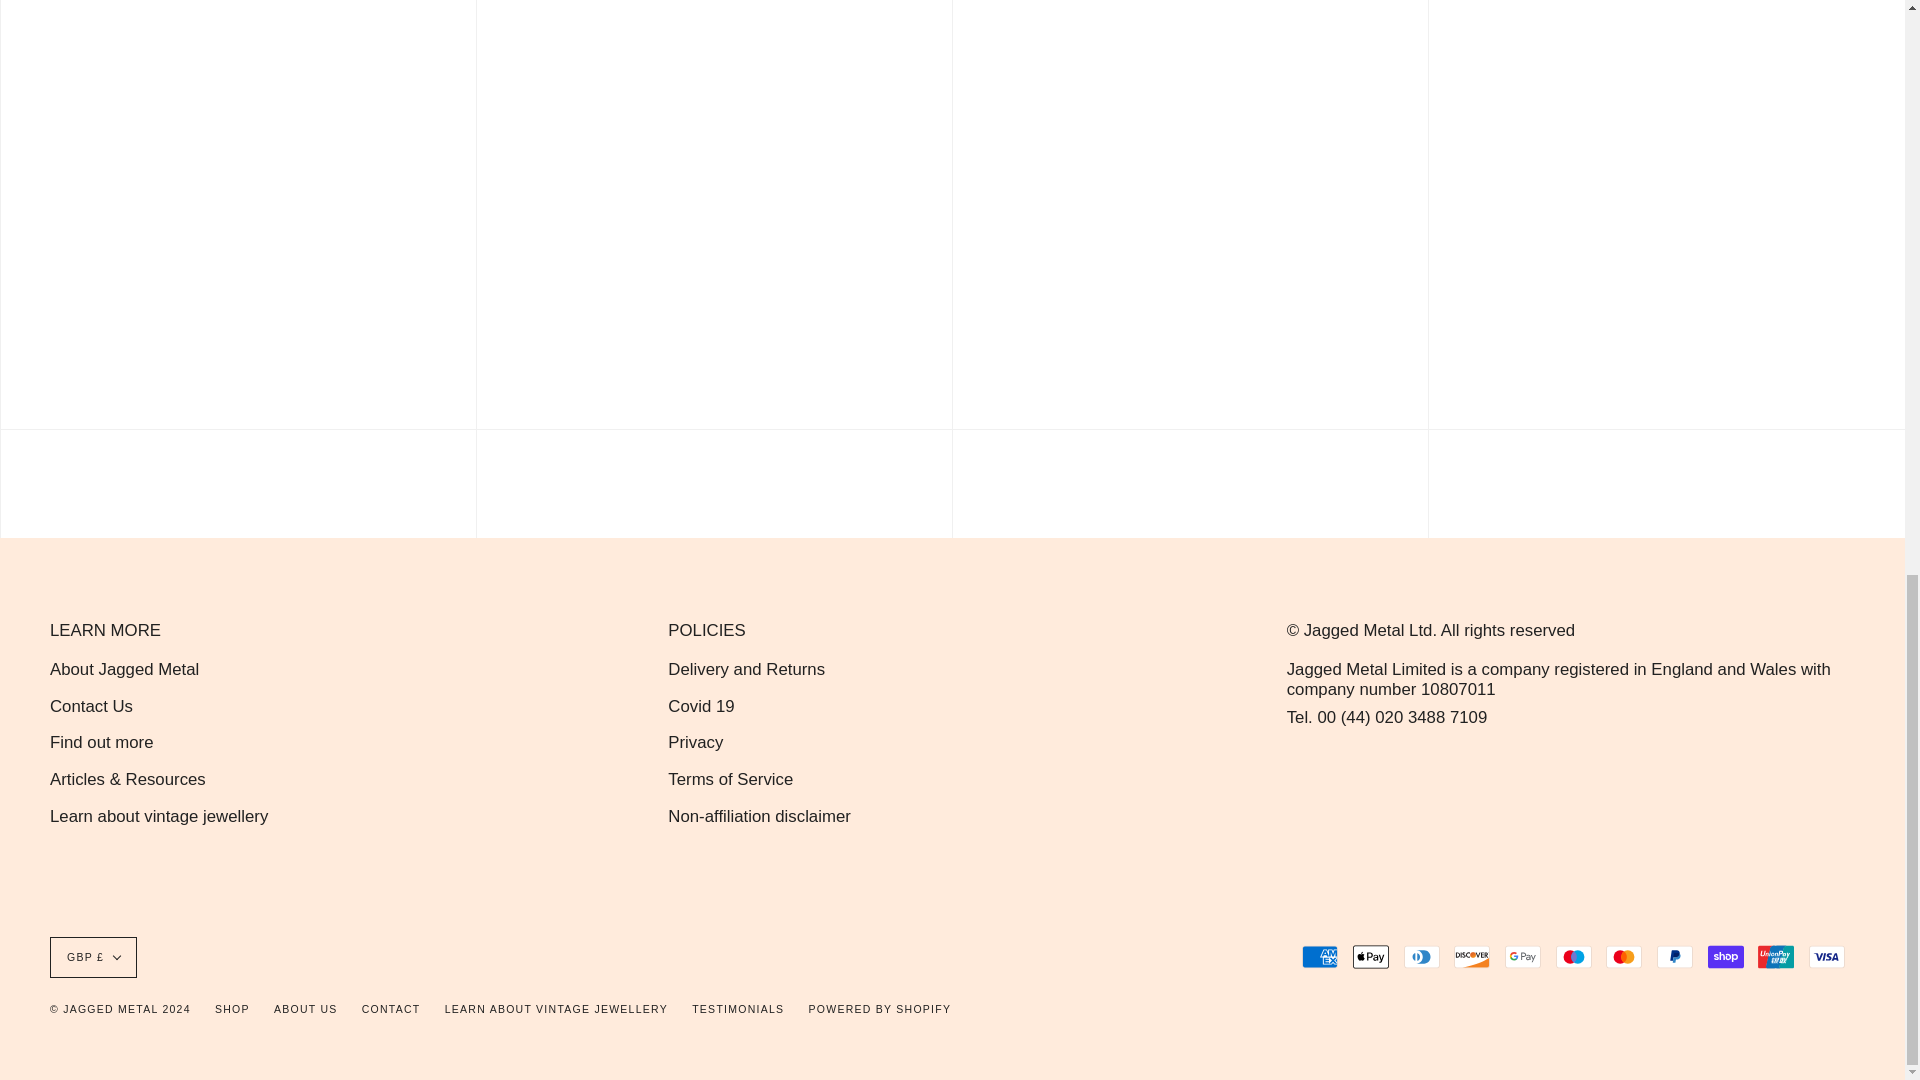  I want to click on Union Pay, so click(1776, 956).